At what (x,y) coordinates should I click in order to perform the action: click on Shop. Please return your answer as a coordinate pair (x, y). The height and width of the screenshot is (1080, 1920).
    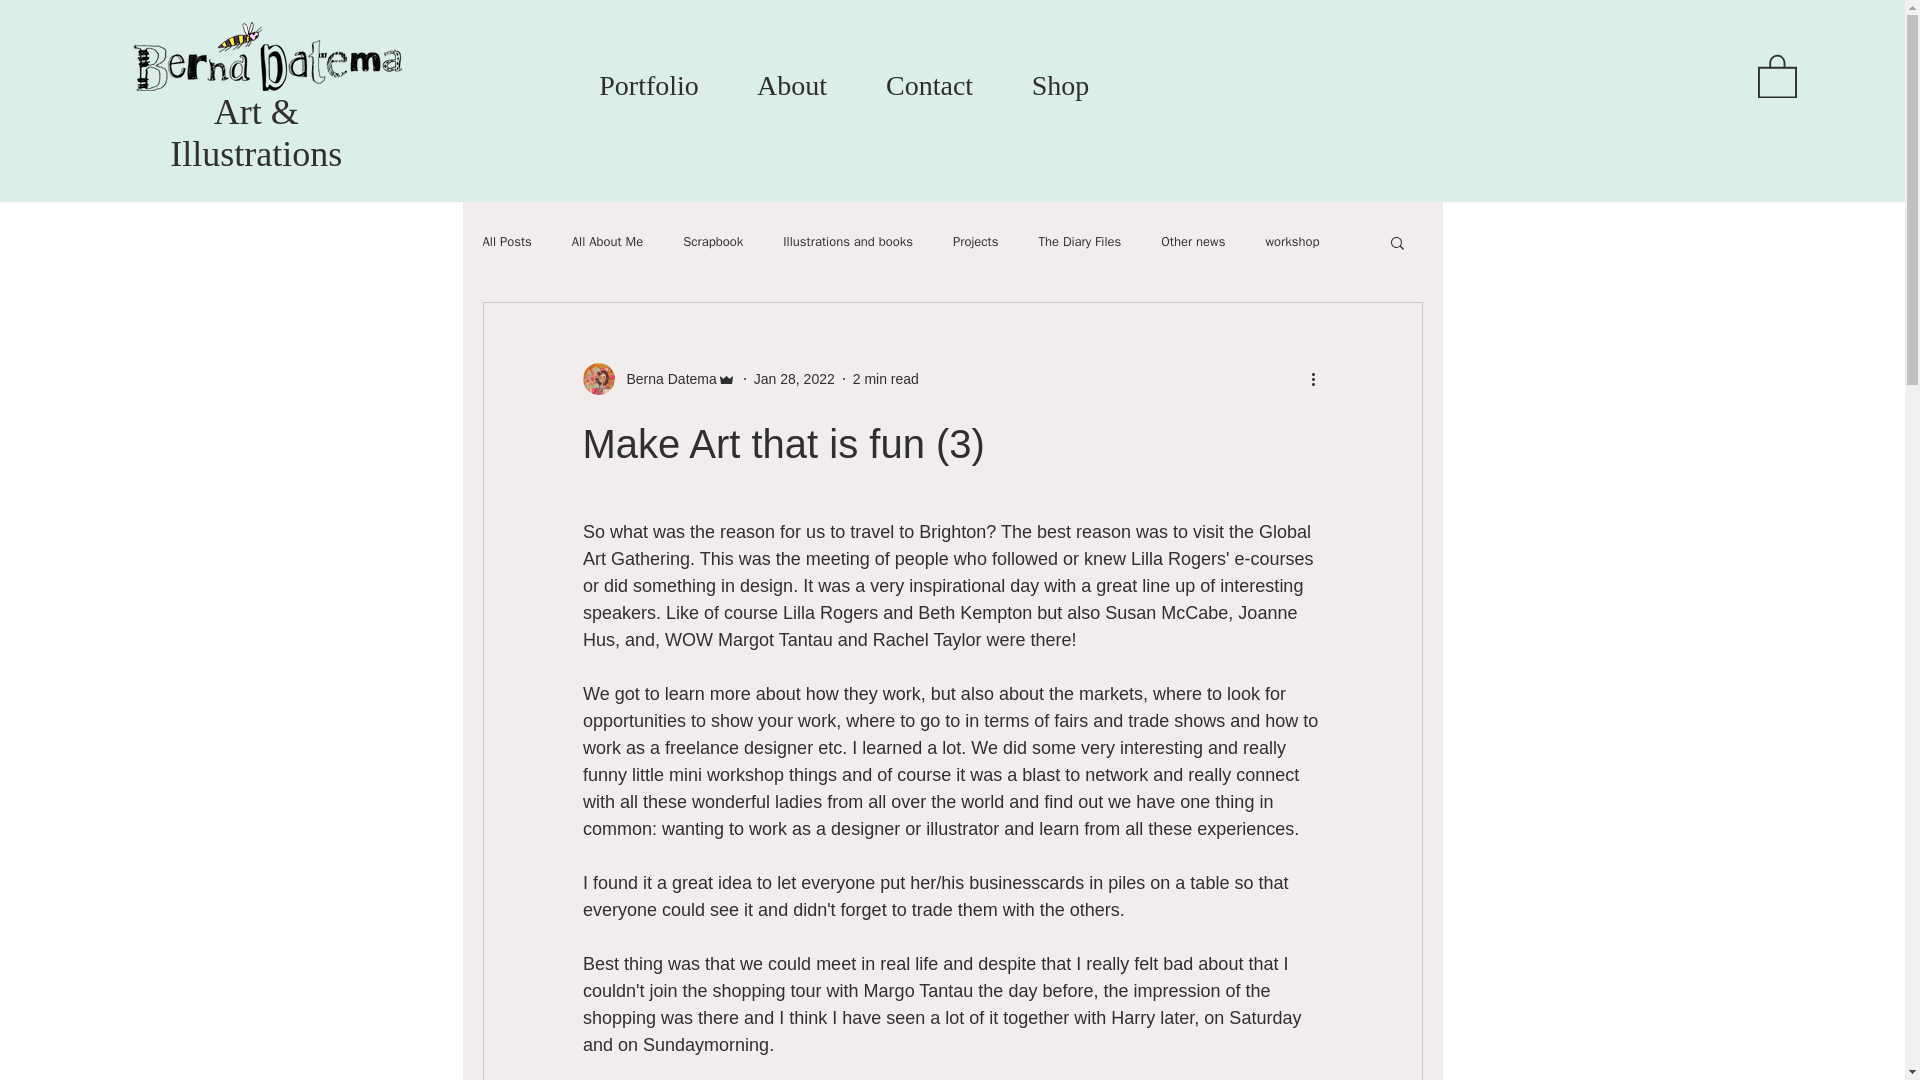
    Looking at the image, I should click on (1060, 86).